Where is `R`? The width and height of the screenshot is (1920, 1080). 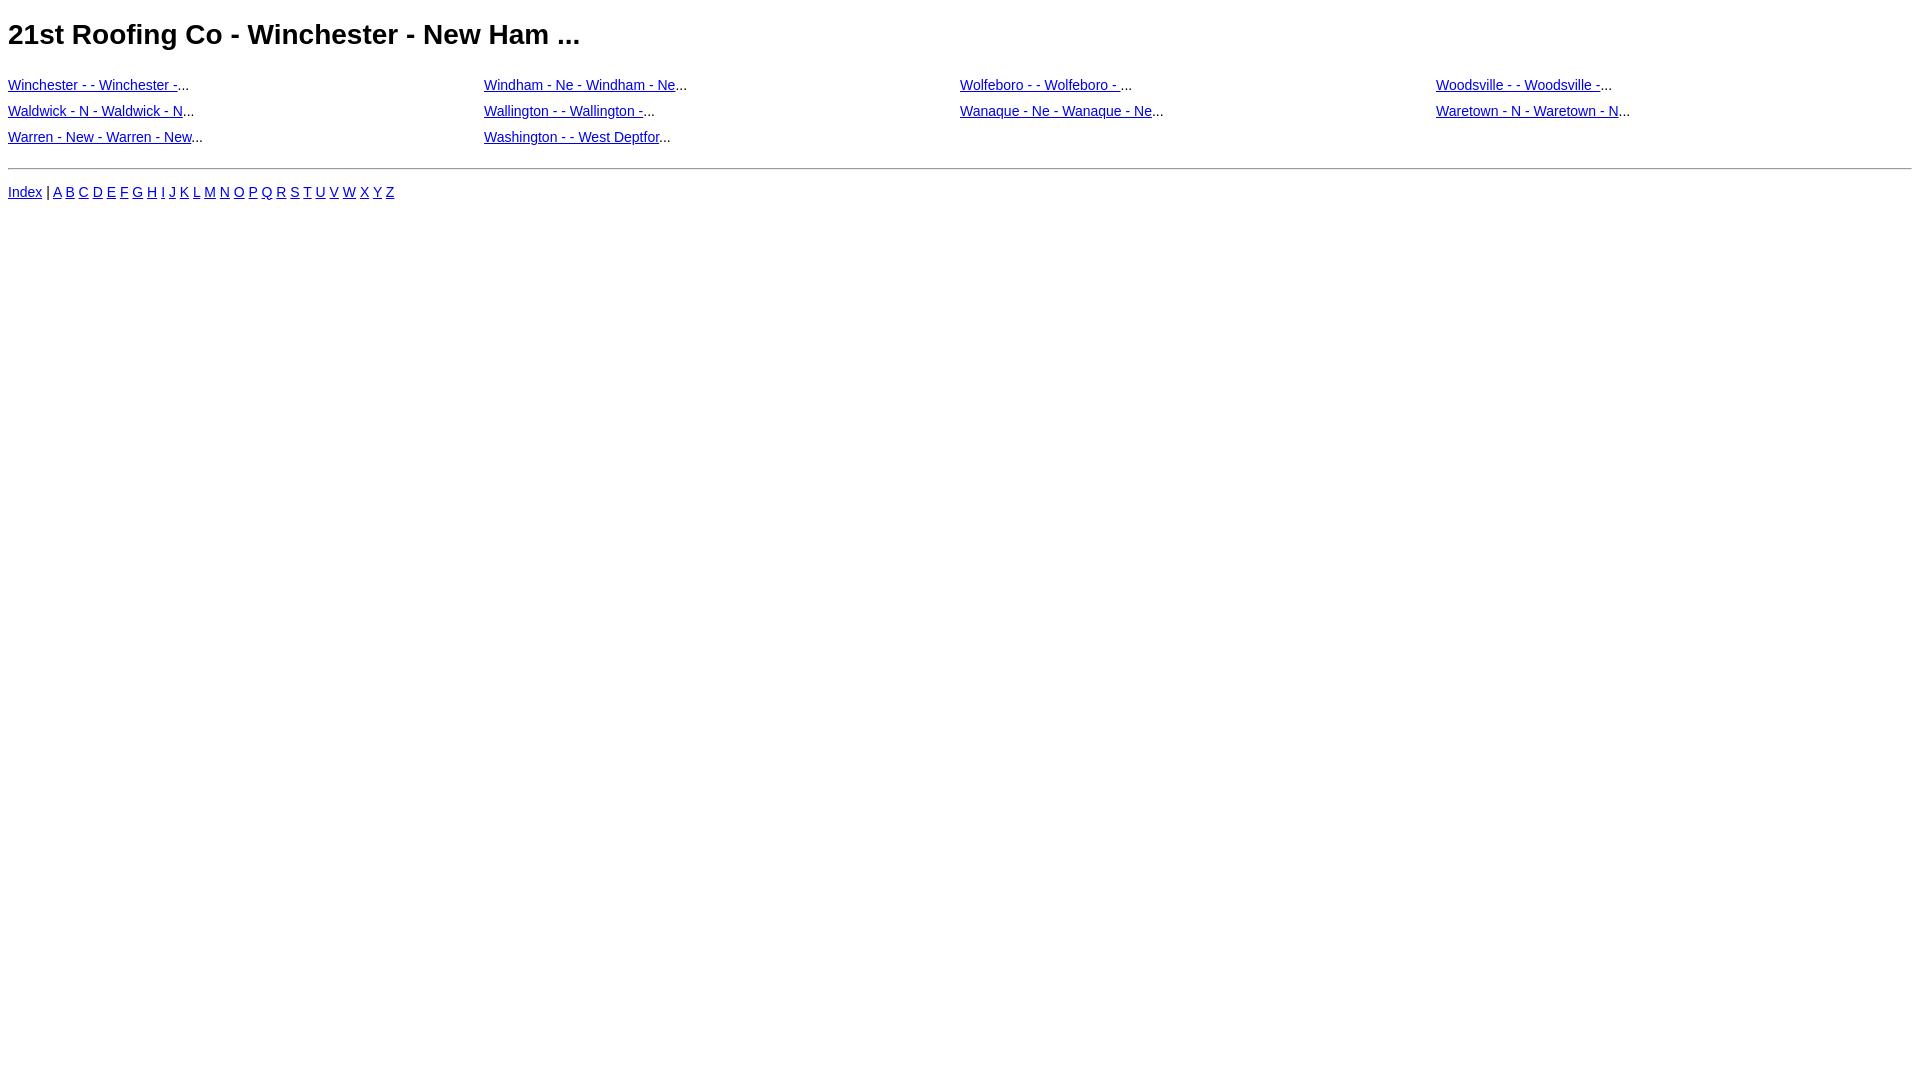
R is located at coordinates (281, 192).